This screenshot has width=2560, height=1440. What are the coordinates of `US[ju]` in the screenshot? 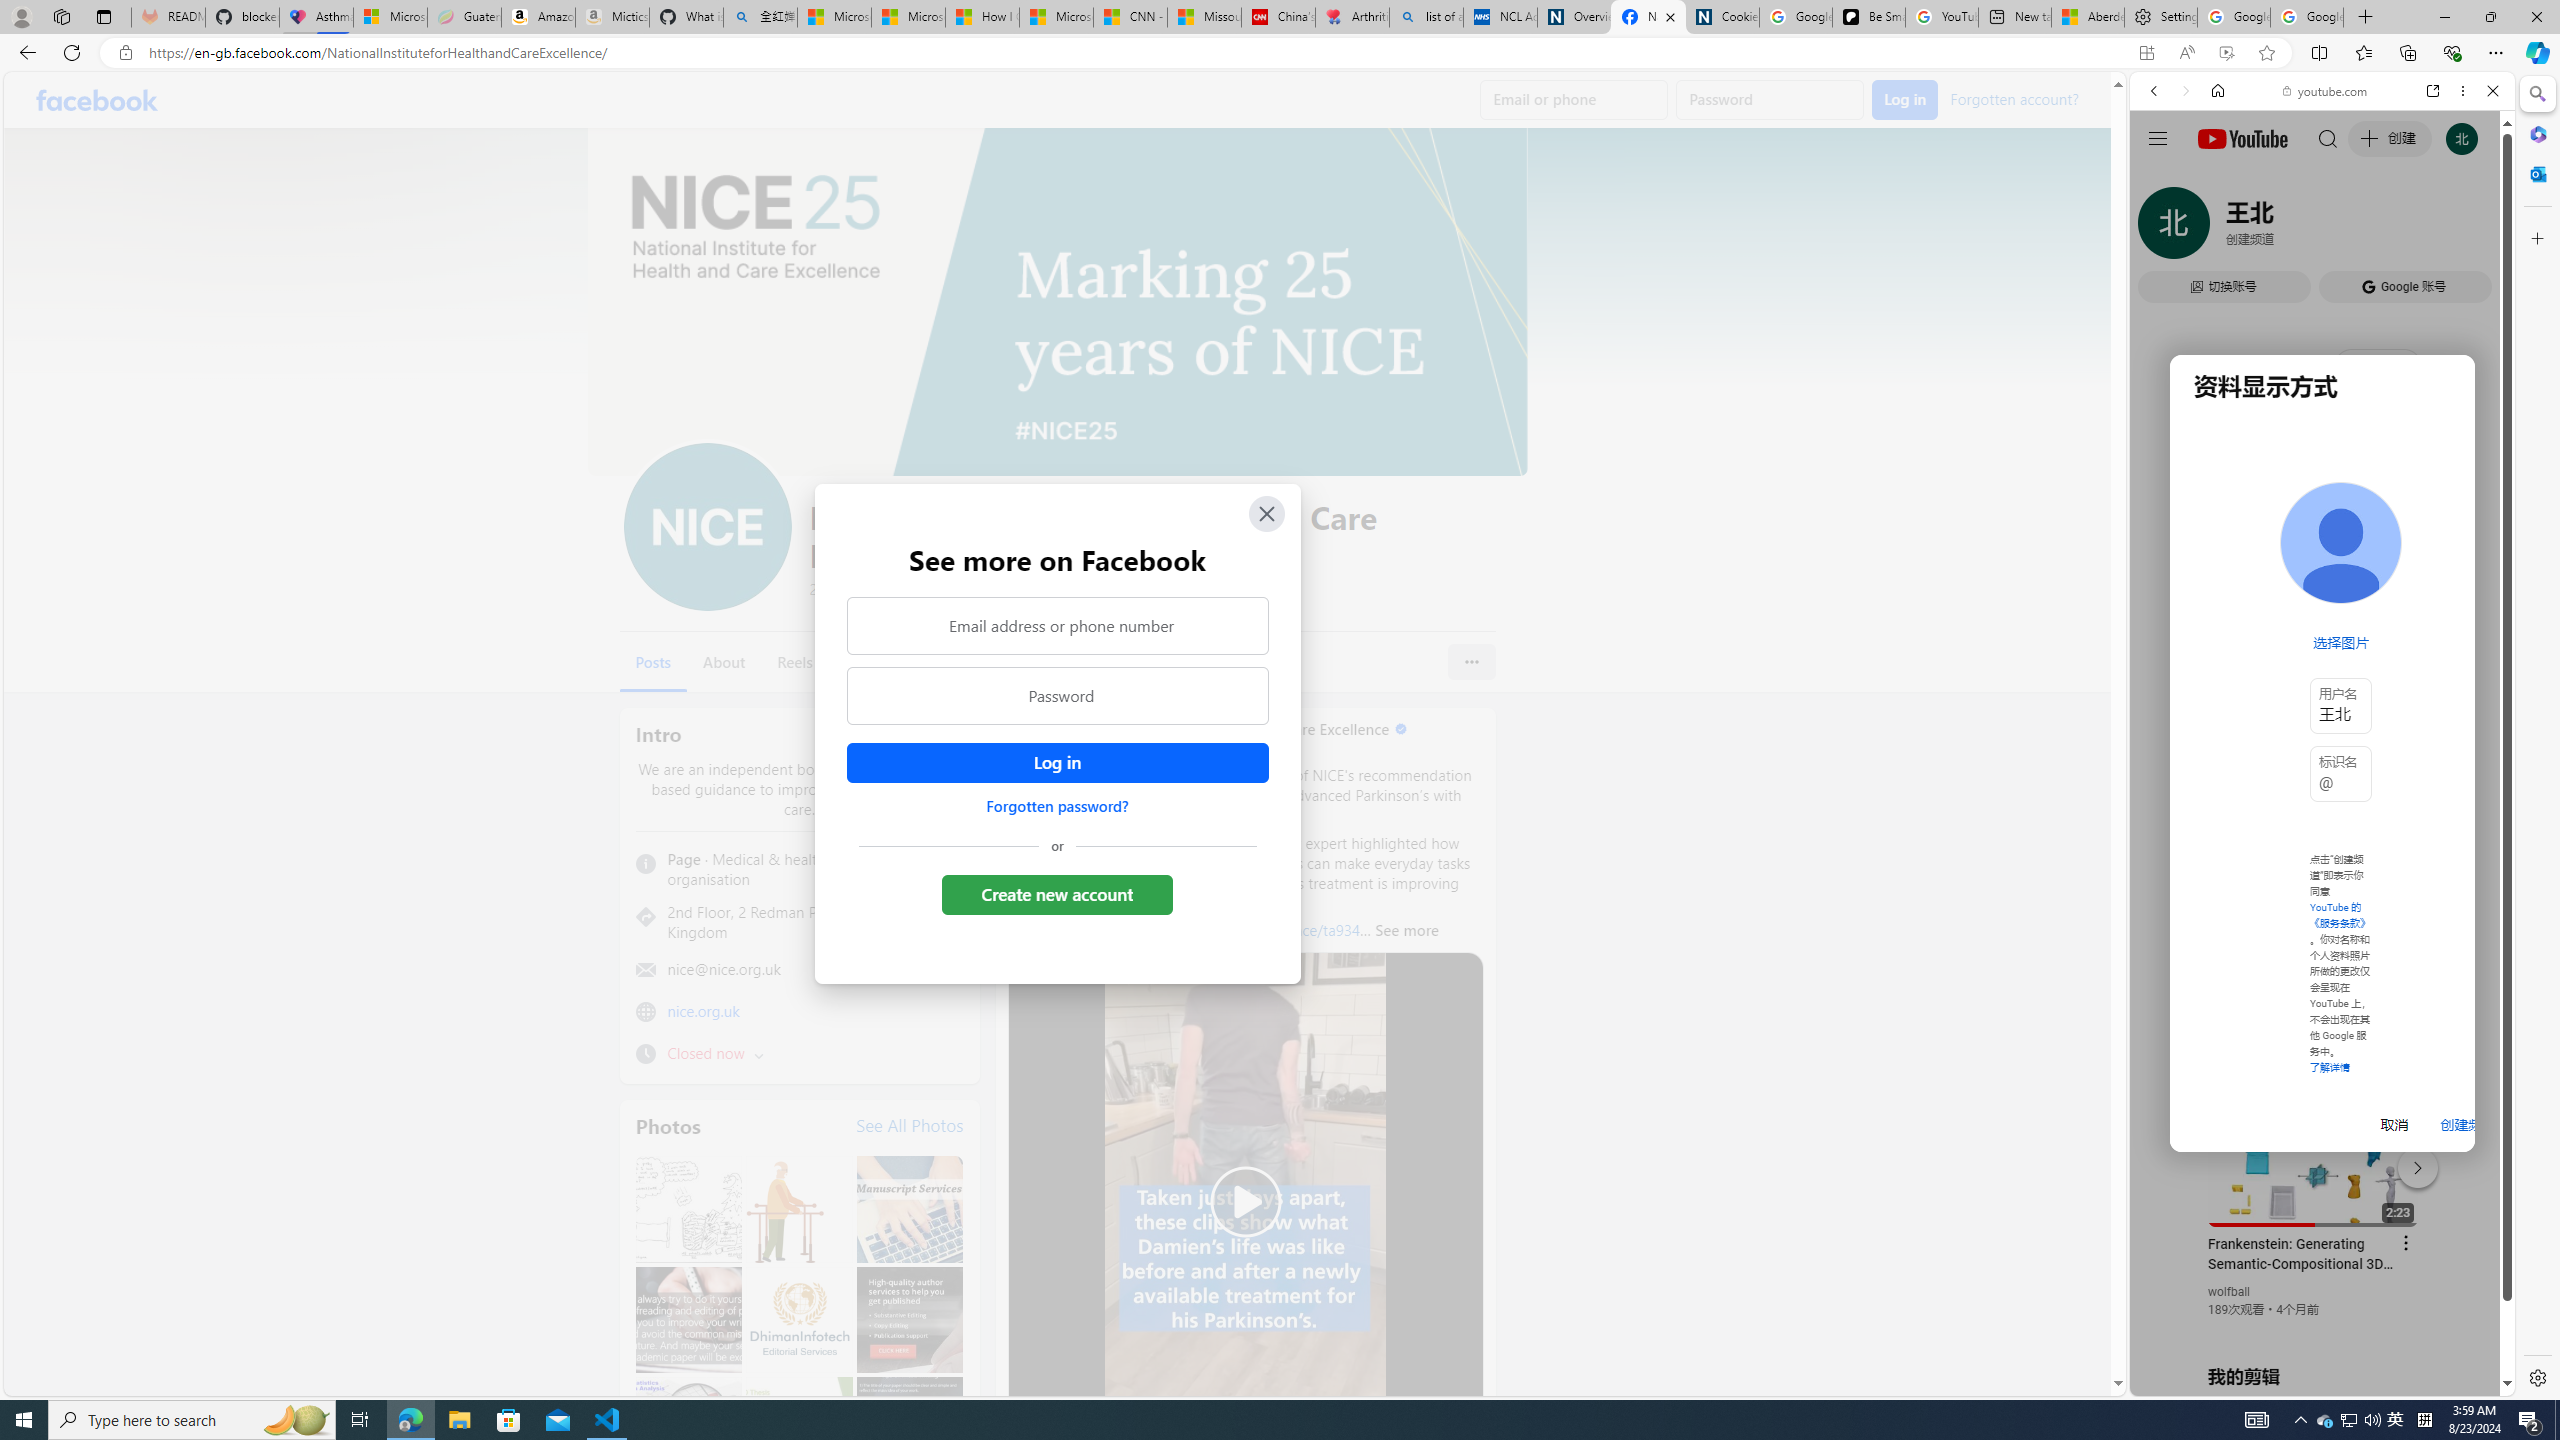 It's located at (2196, 1380).